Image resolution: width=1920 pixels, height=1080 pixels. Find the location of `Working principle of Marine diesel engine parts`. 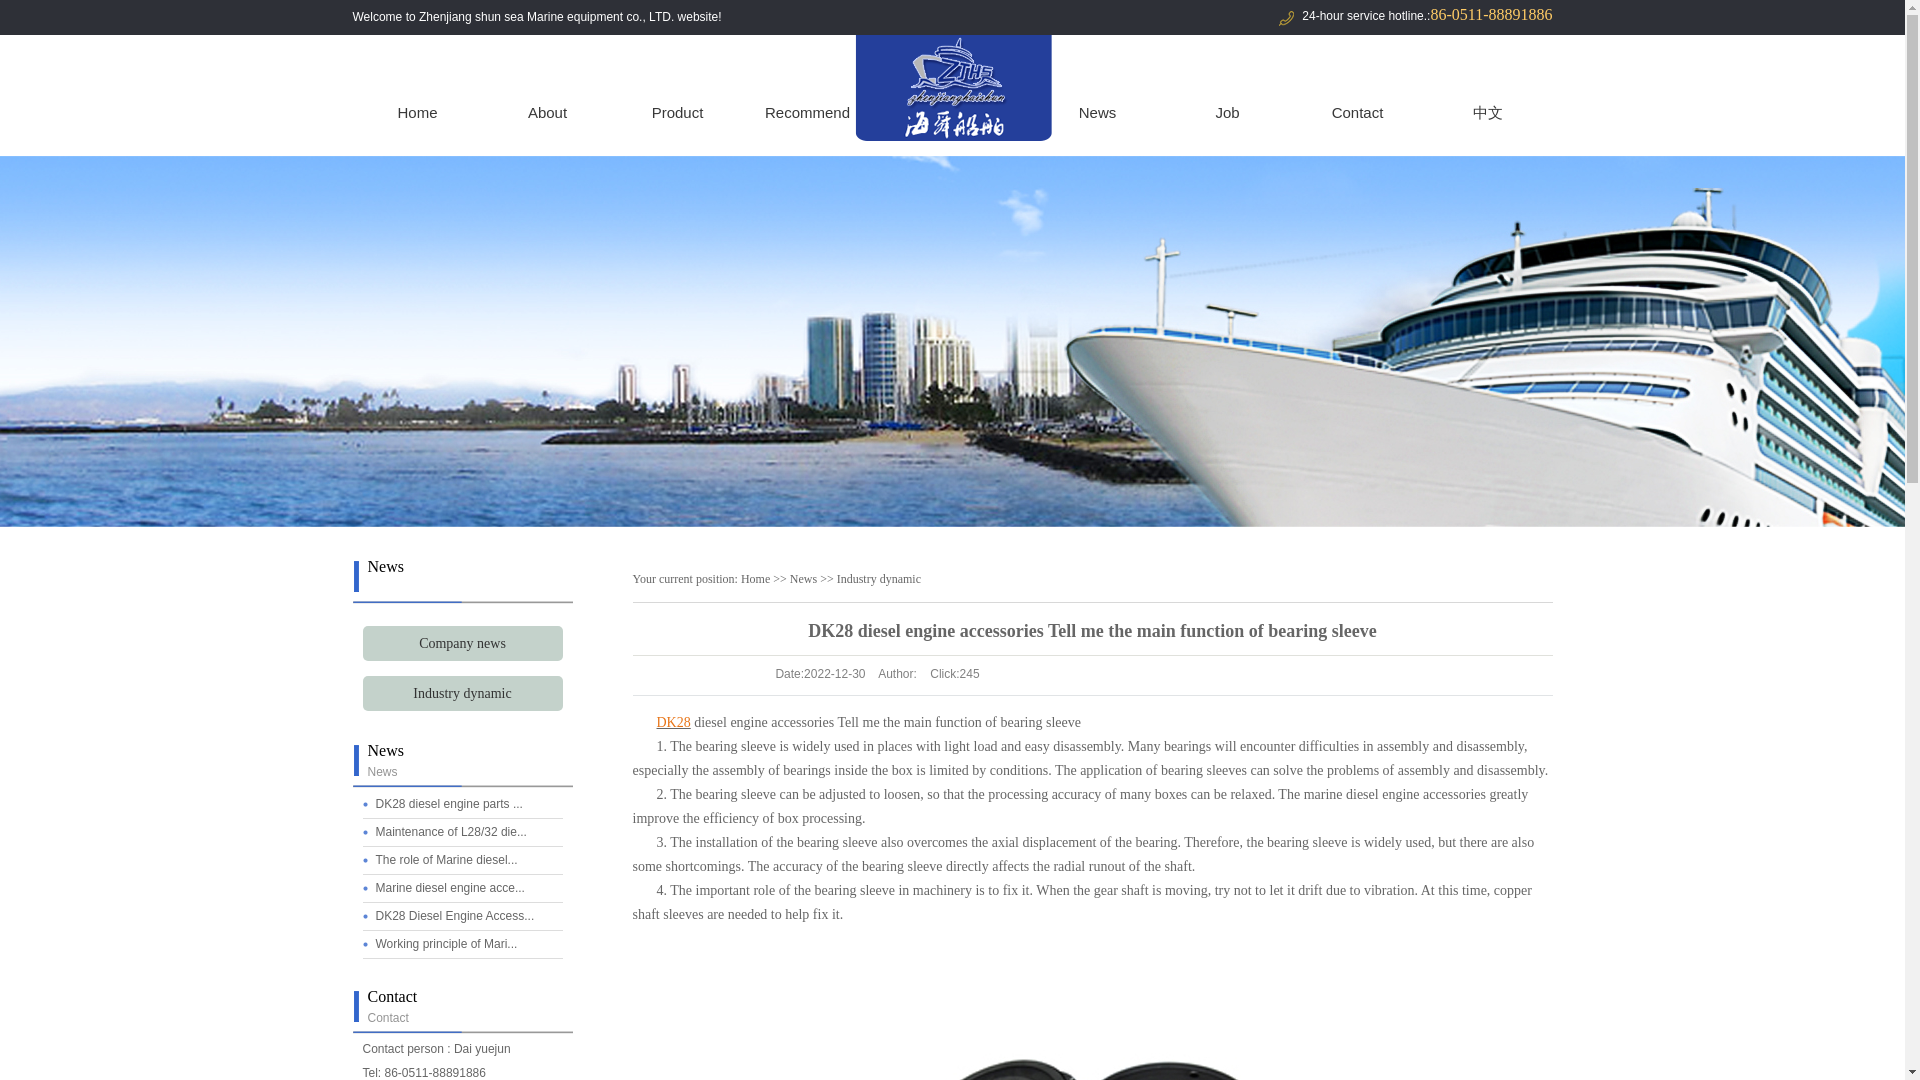

Working principle of Marine diesel engine parts is located at coordinates (447, 944).